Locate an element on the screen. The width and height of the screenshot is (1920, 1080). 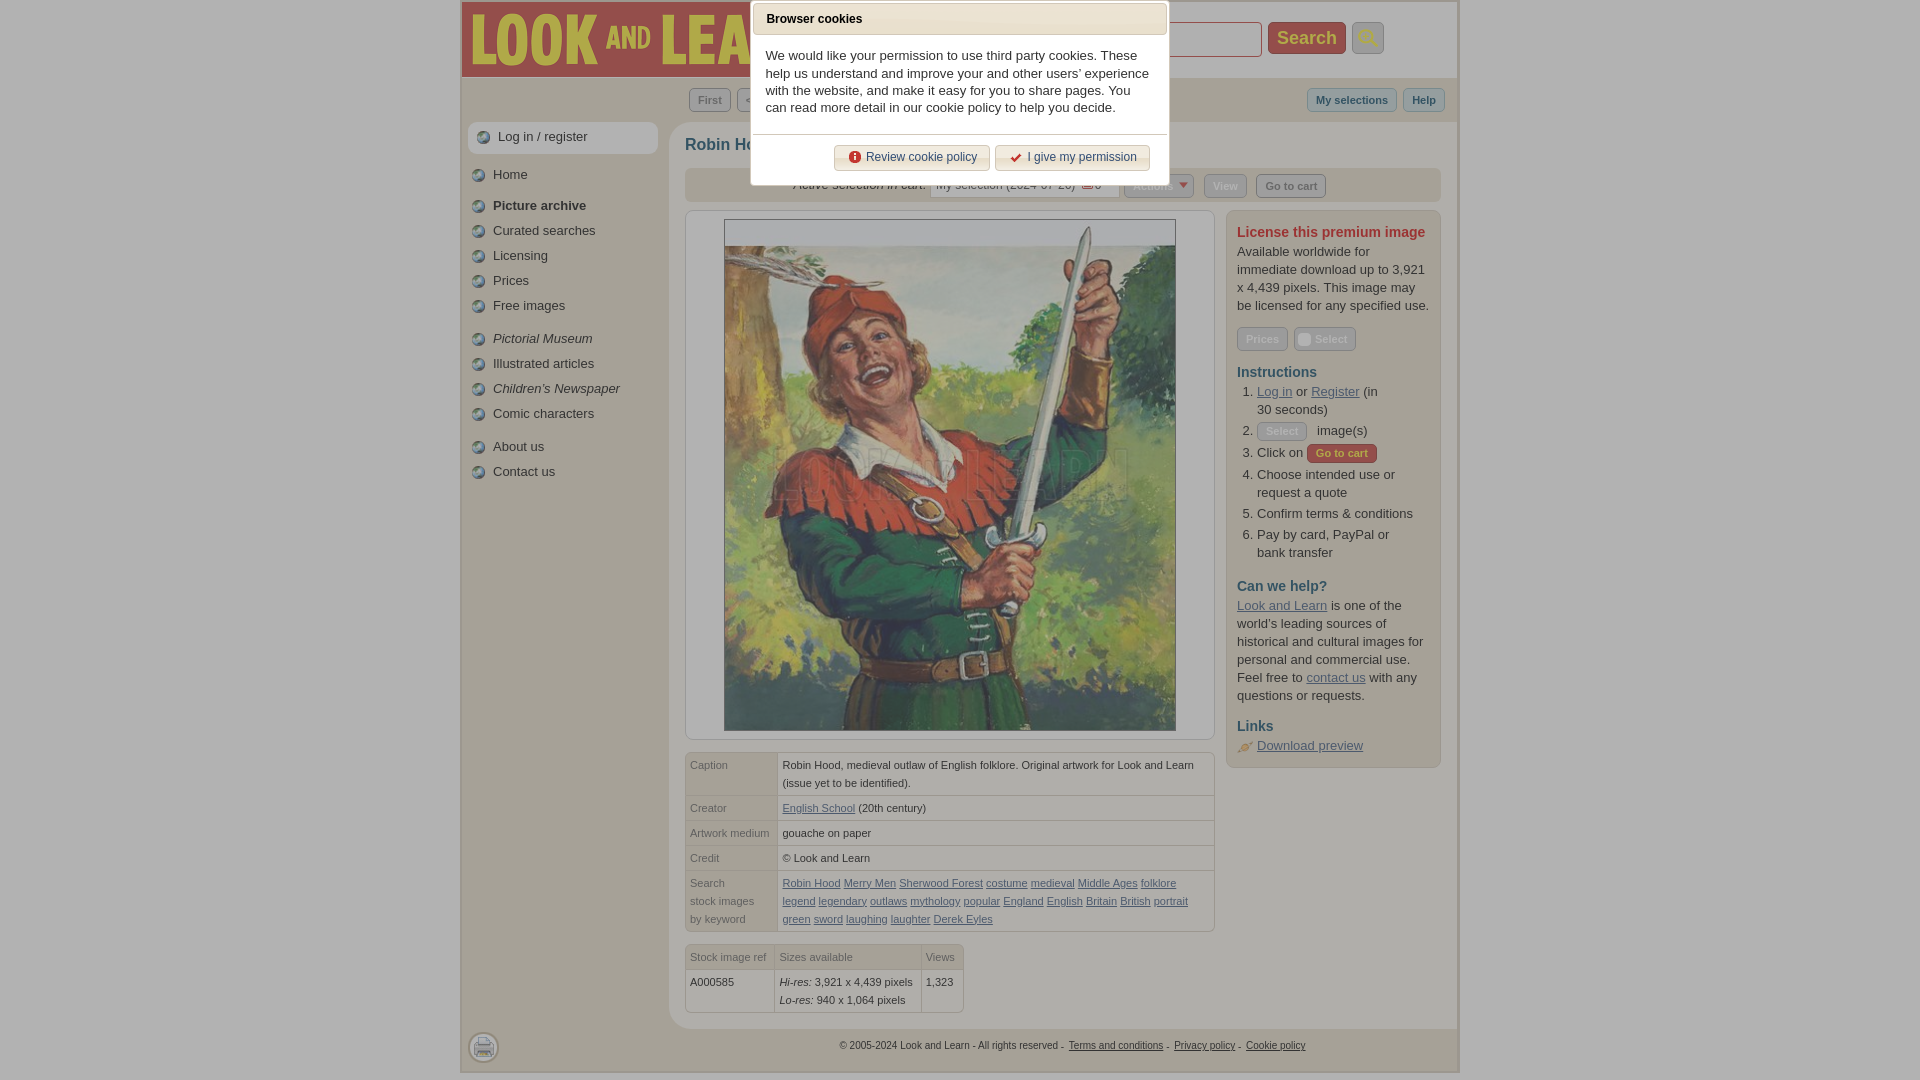
costume is located at coordinates (1006, 882).